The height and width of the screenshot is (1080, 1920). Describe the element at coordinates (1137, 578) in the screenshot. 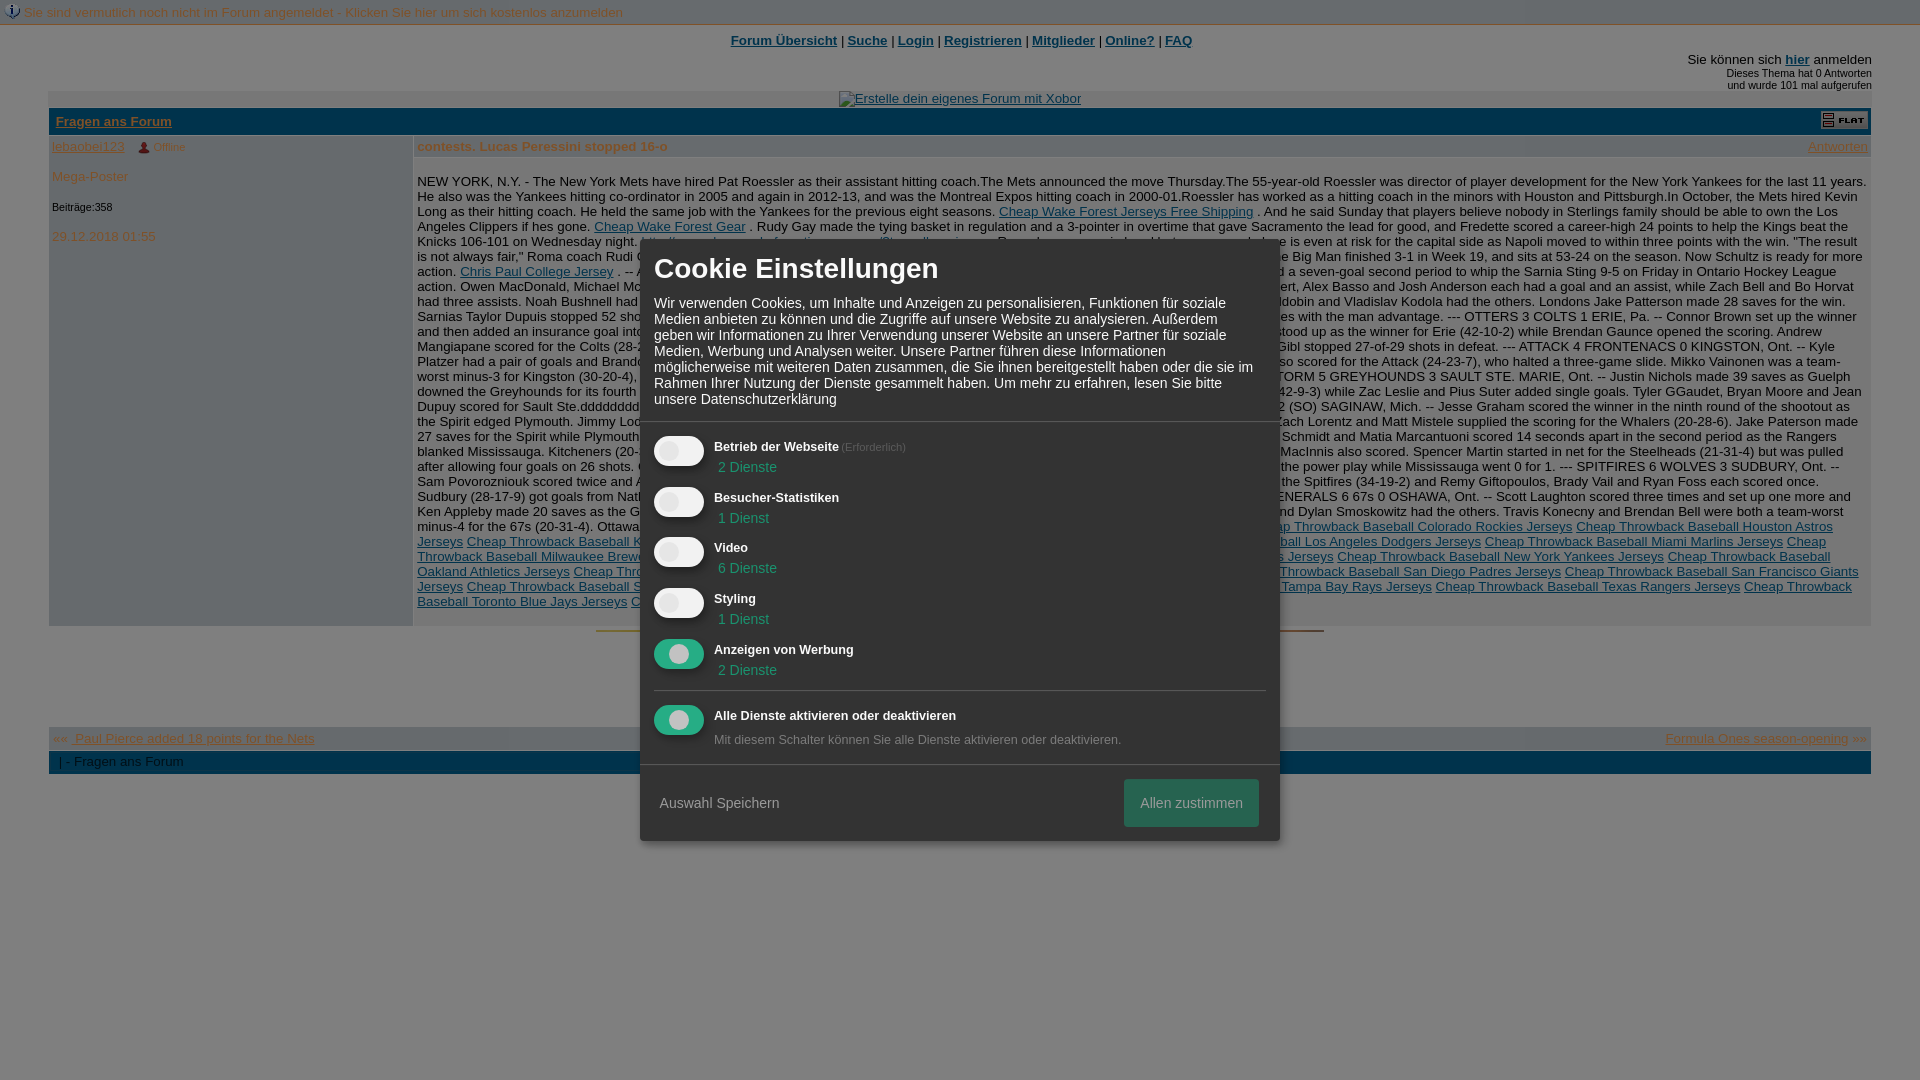

I see `Cheap Throwback Baseball San Francisco Giants Jerseys` at that location.